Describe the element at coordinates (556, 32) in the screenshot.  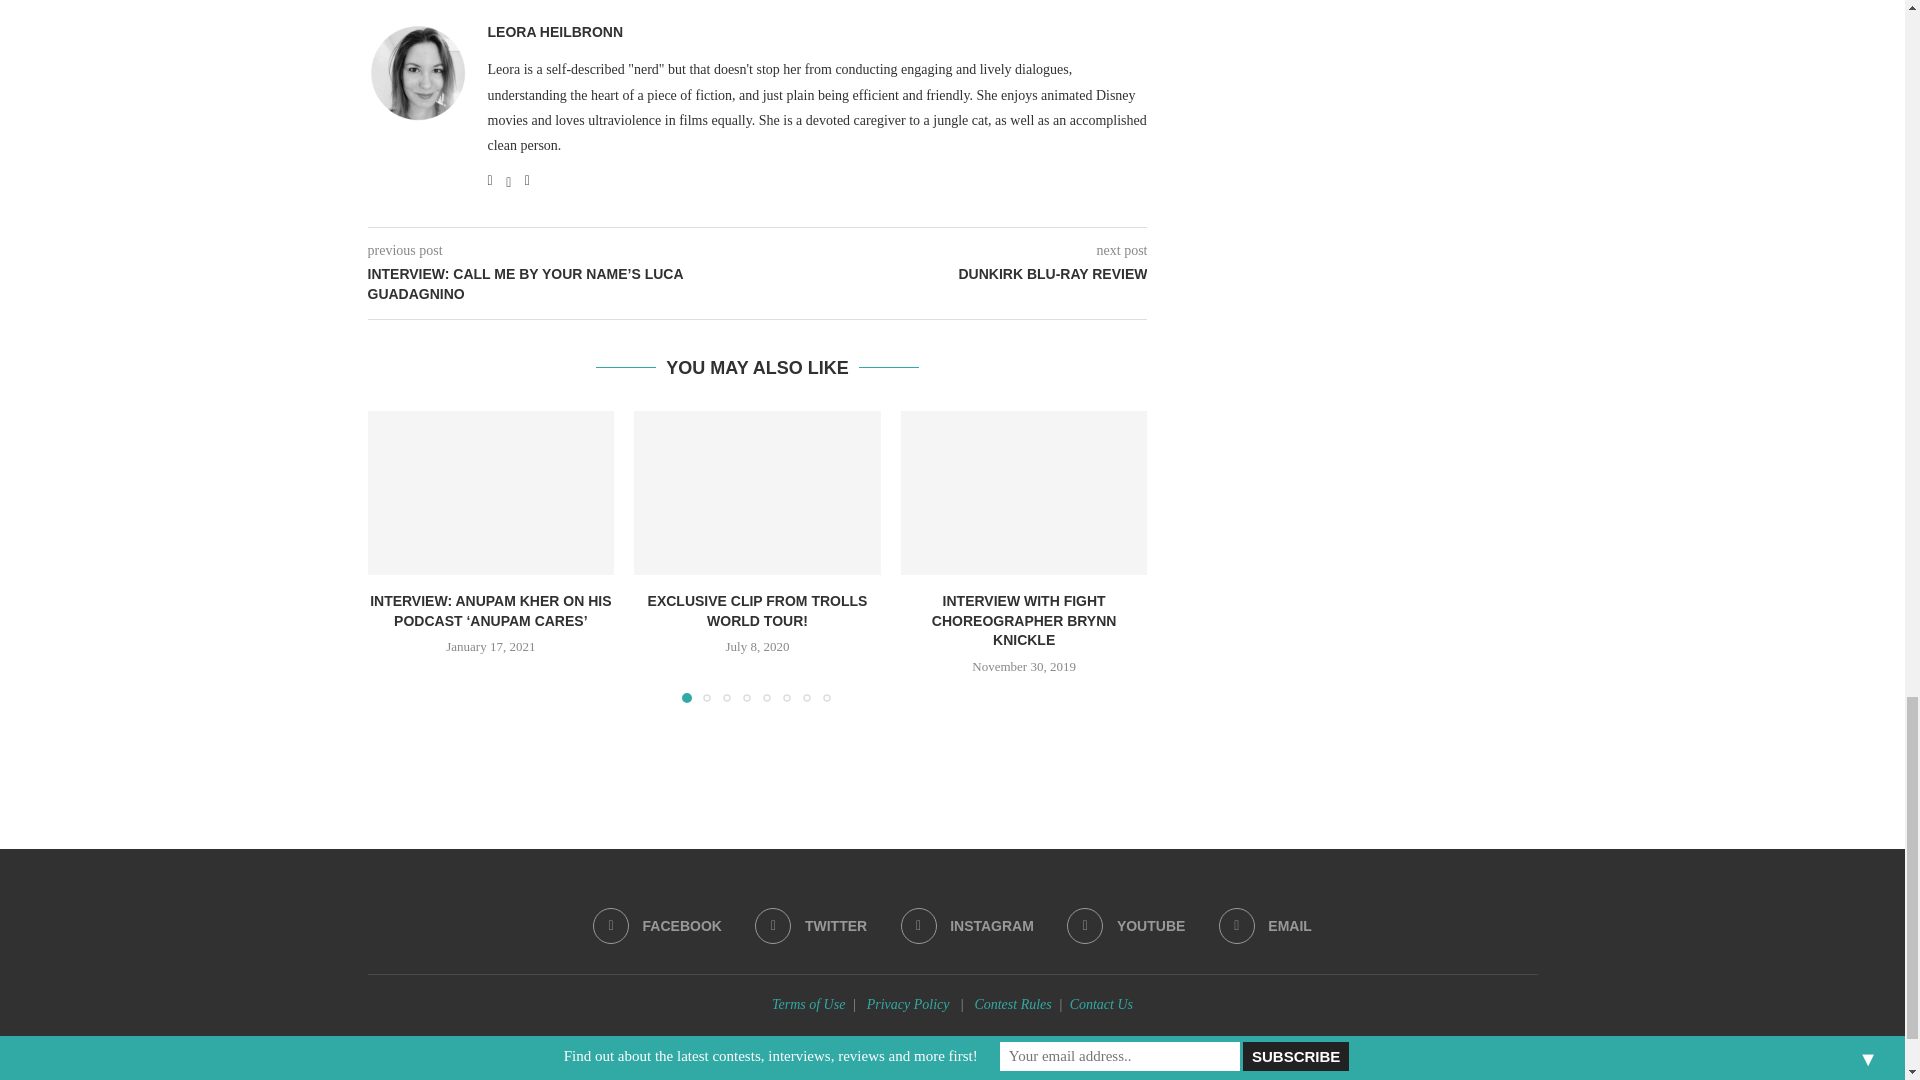
I see `Author Leora Heilbronn` at that location.